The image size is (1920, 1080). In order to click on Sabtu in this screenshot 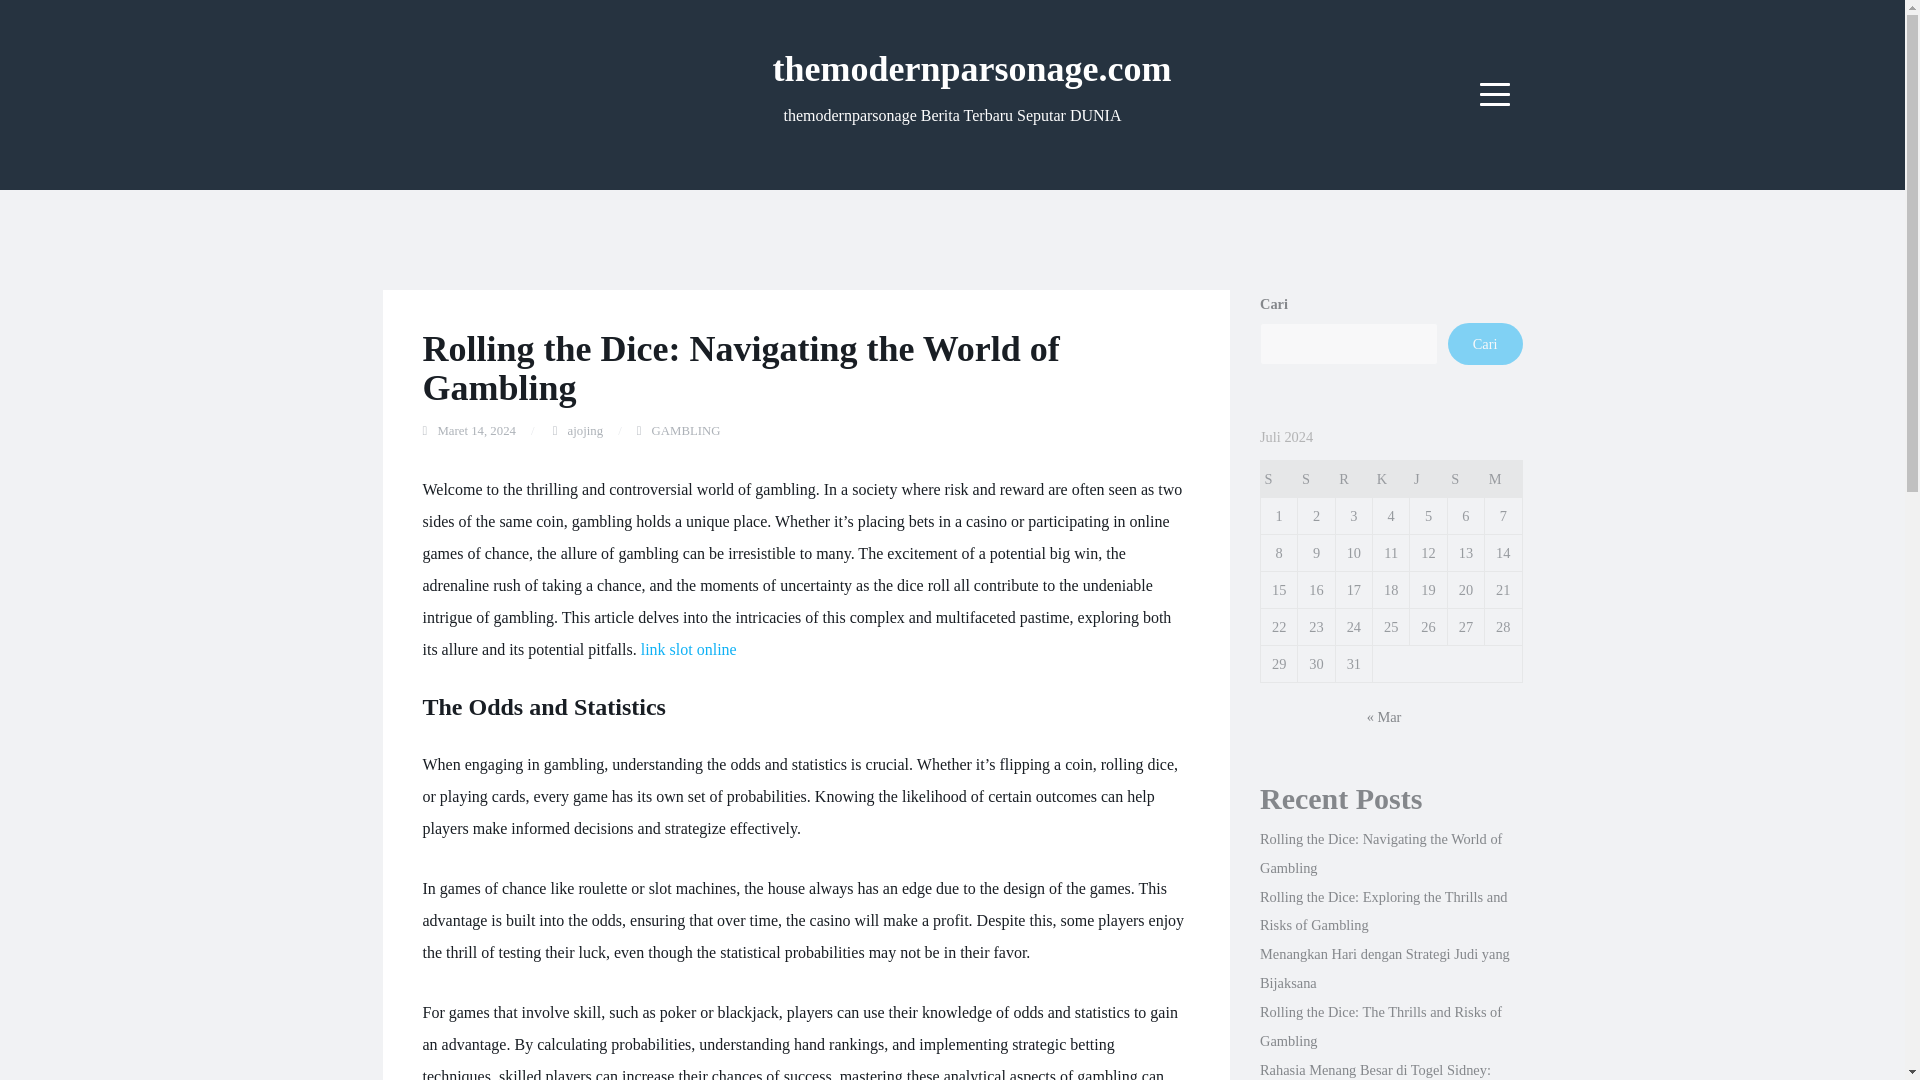, I will do `click(1466, 479)`.